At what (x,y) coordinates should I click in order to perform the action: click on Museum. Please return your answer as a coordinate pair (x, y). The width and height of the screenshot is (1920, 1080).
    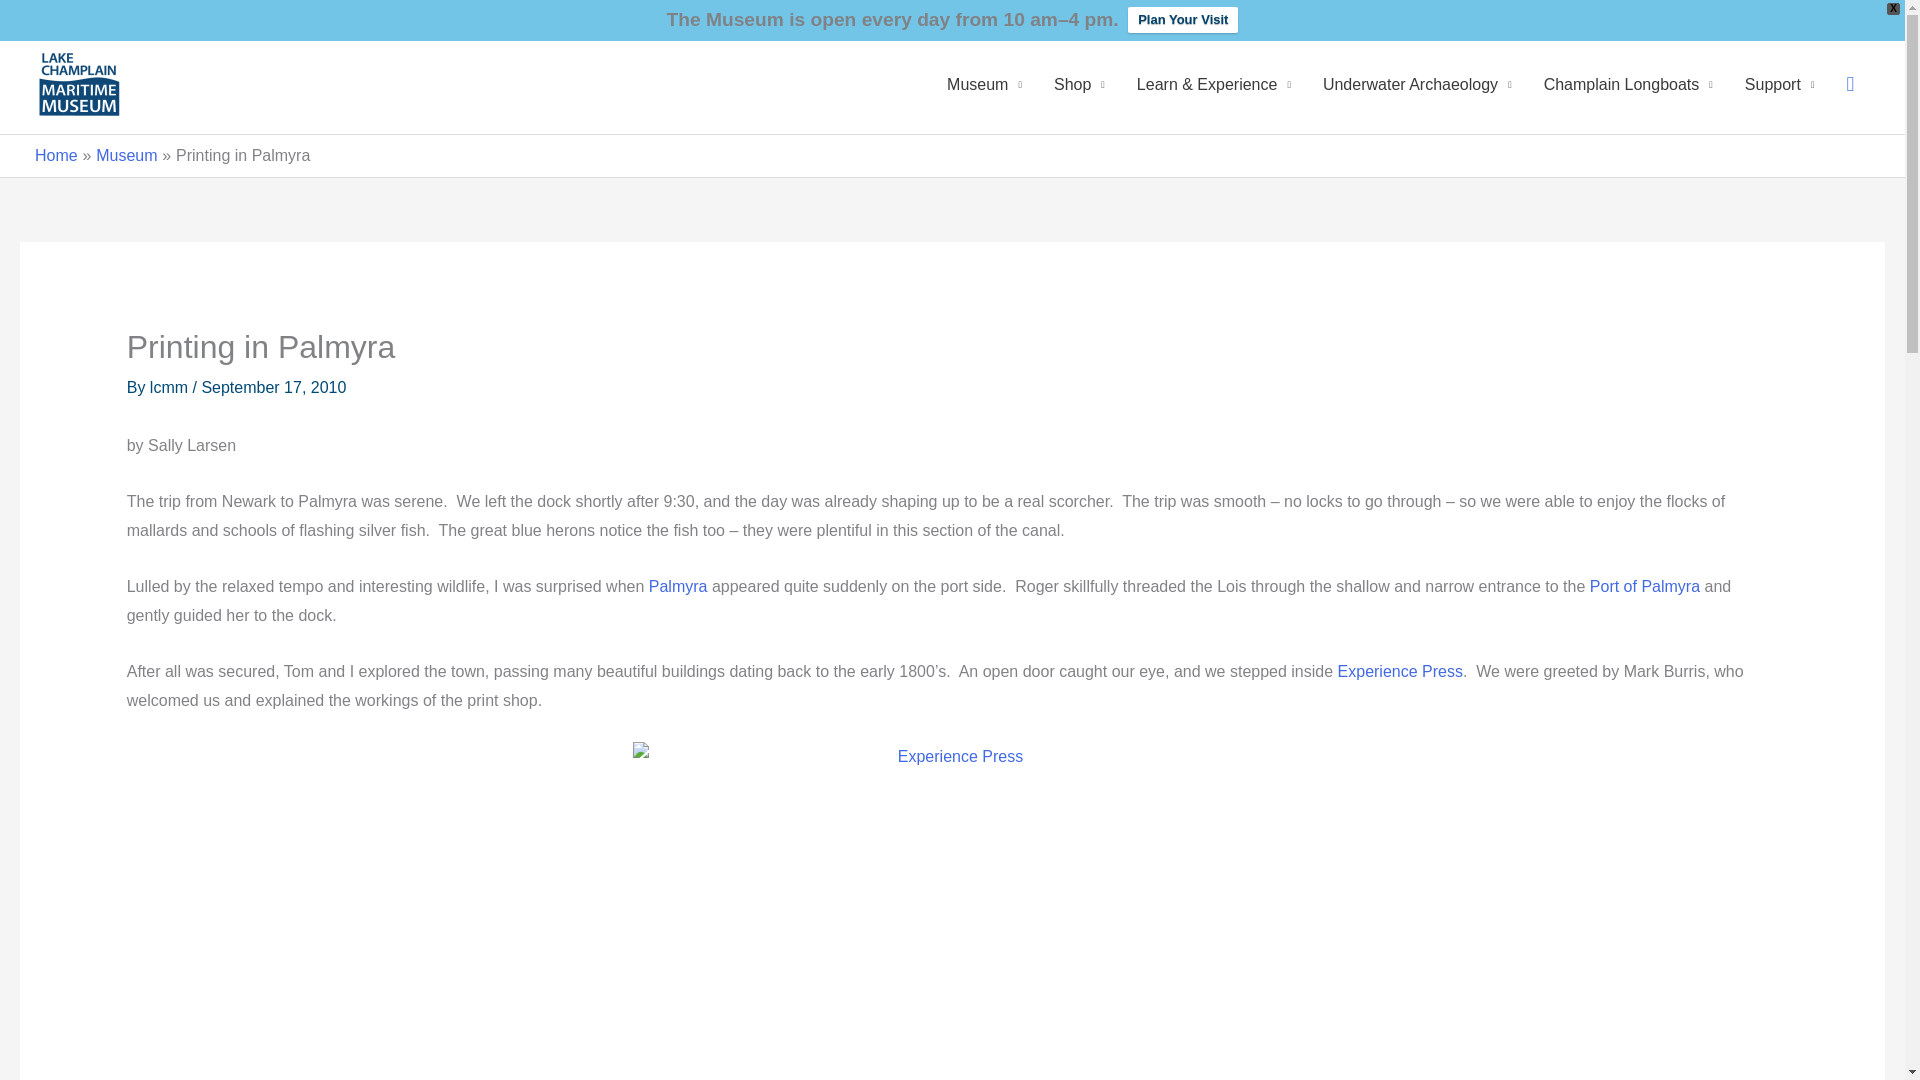
    Looking at the image, I should click on (984, 84).